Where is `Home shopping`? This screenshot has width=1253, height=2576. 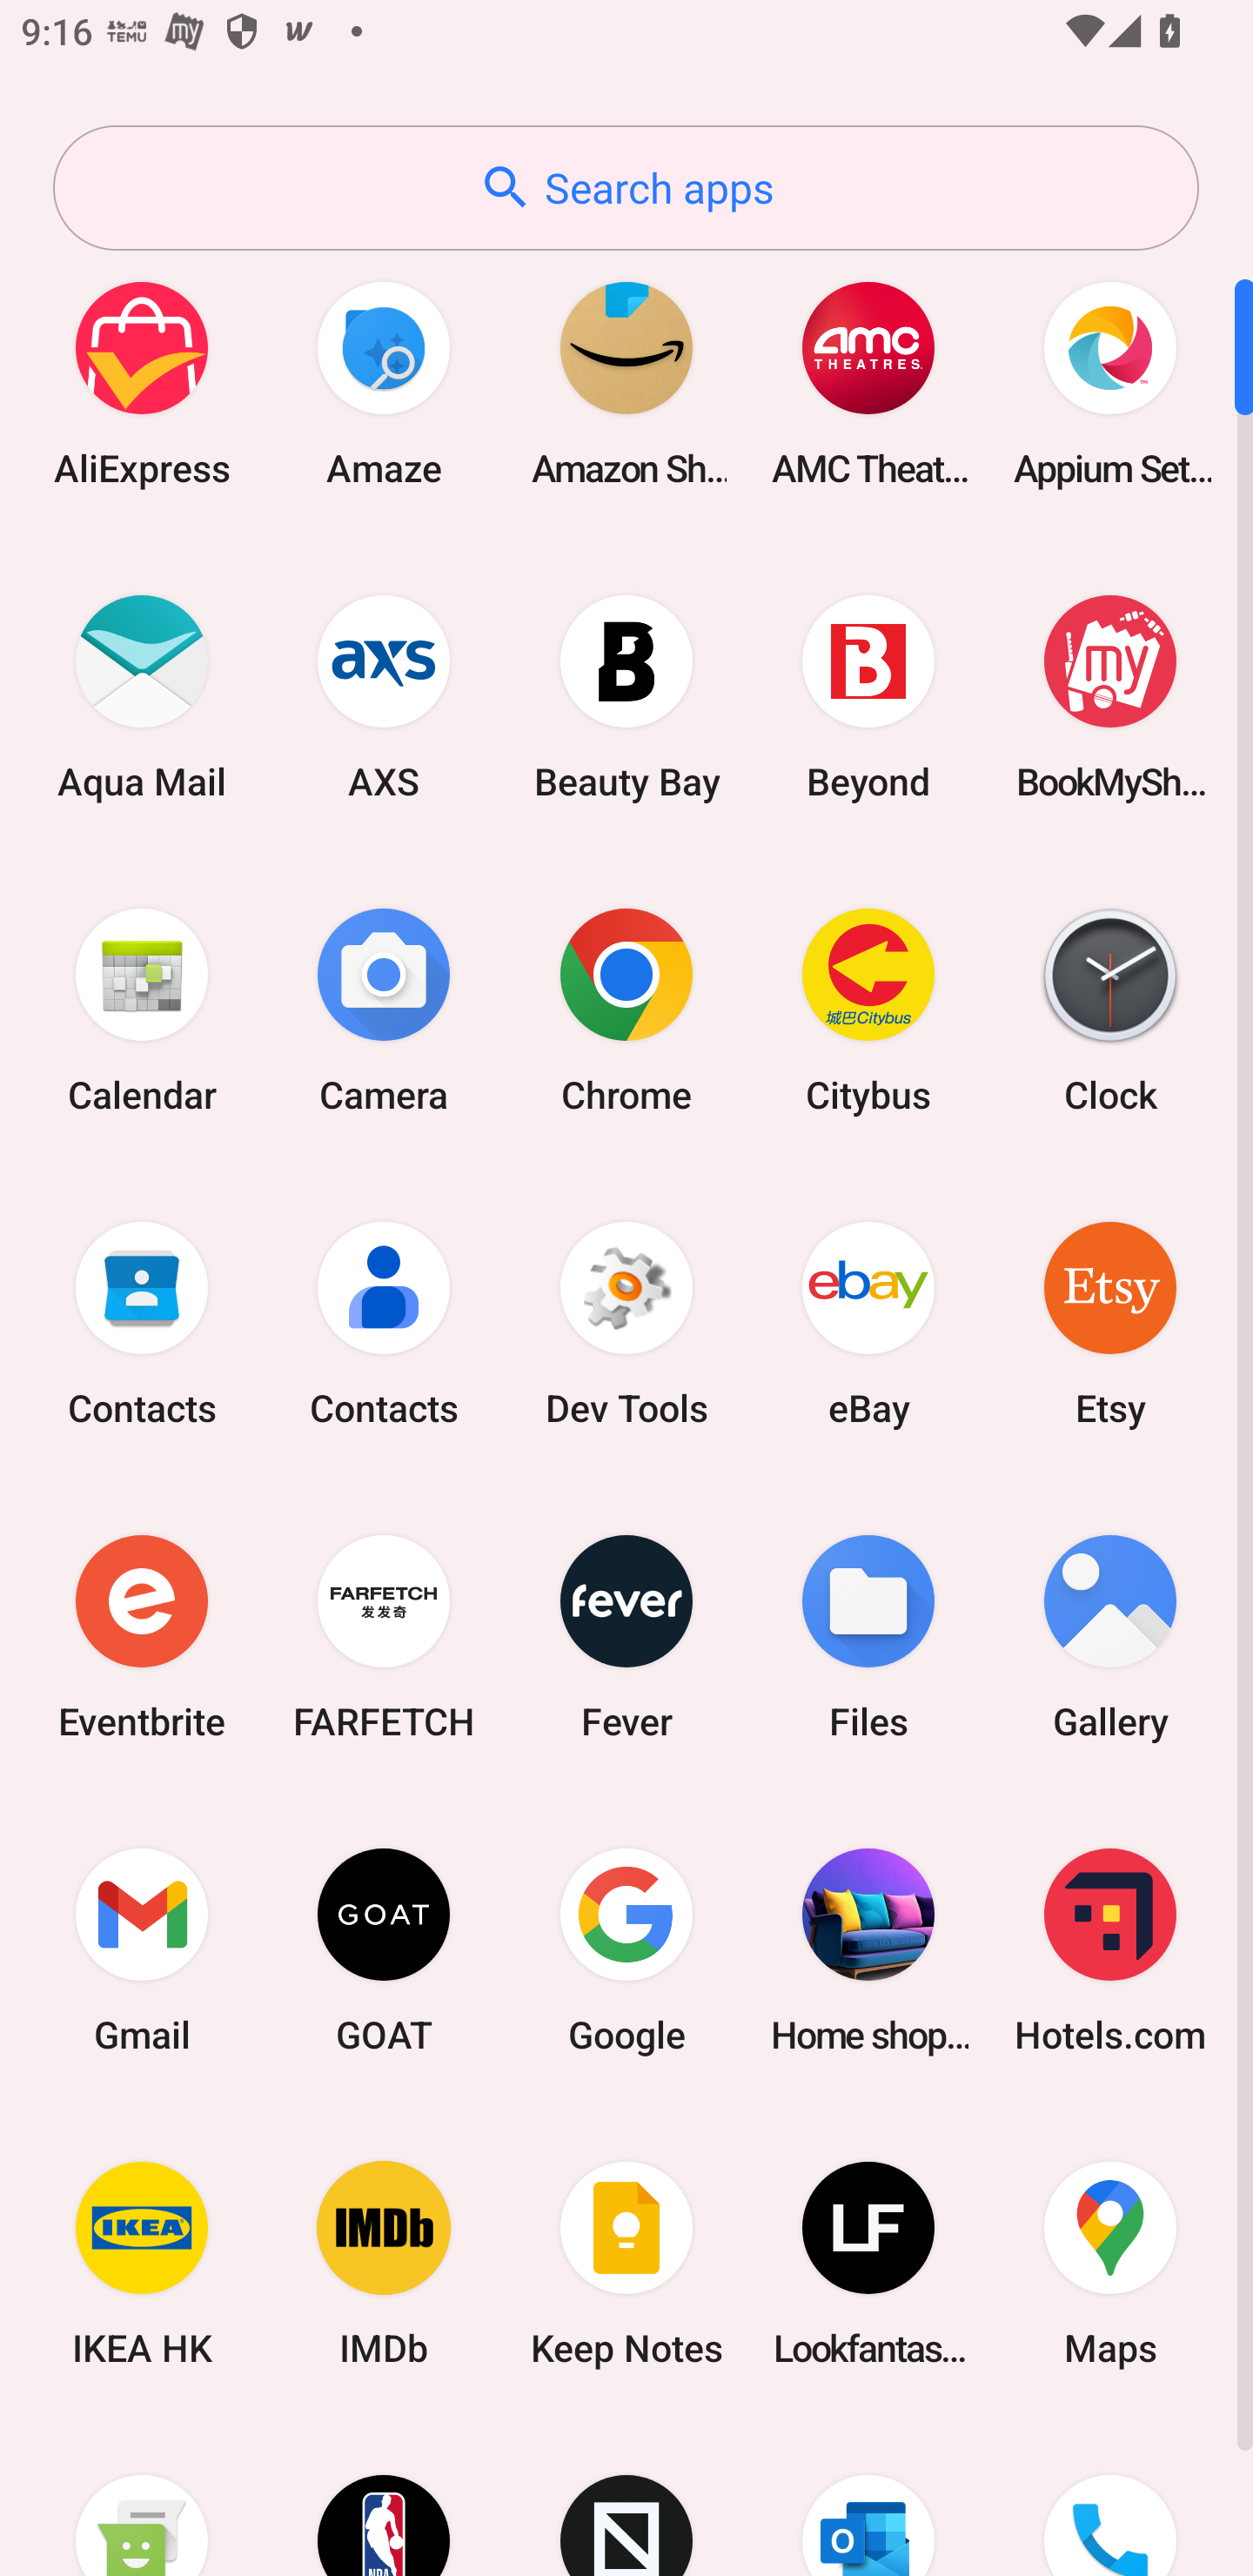 Home shopping is located at coordinates (868, 1949).